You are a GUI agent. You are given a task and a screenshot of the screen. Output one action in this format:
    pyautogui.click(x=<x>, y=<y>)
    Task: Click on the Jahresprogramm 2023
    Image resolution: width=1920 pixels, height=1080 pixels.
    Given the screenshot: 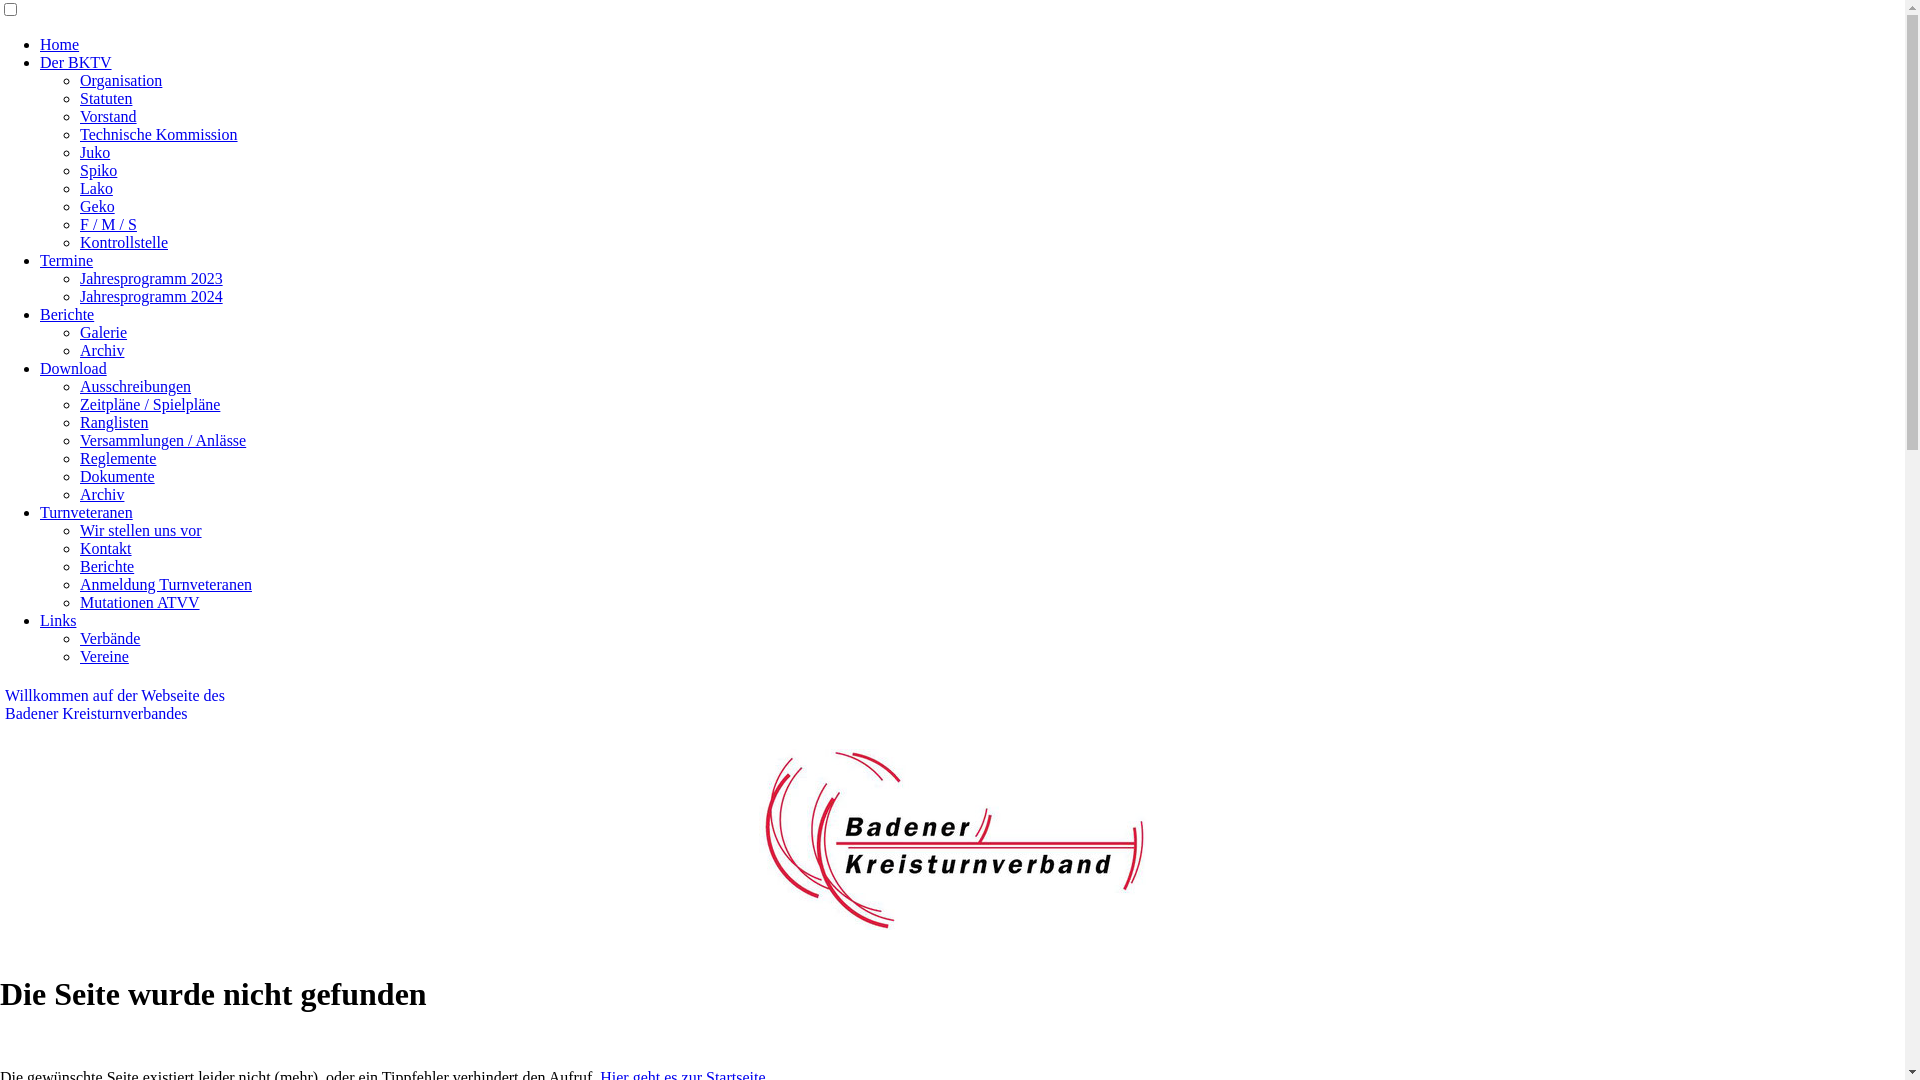 What is the action you would take?
    pyautogui.click(x=152, y=278)
    